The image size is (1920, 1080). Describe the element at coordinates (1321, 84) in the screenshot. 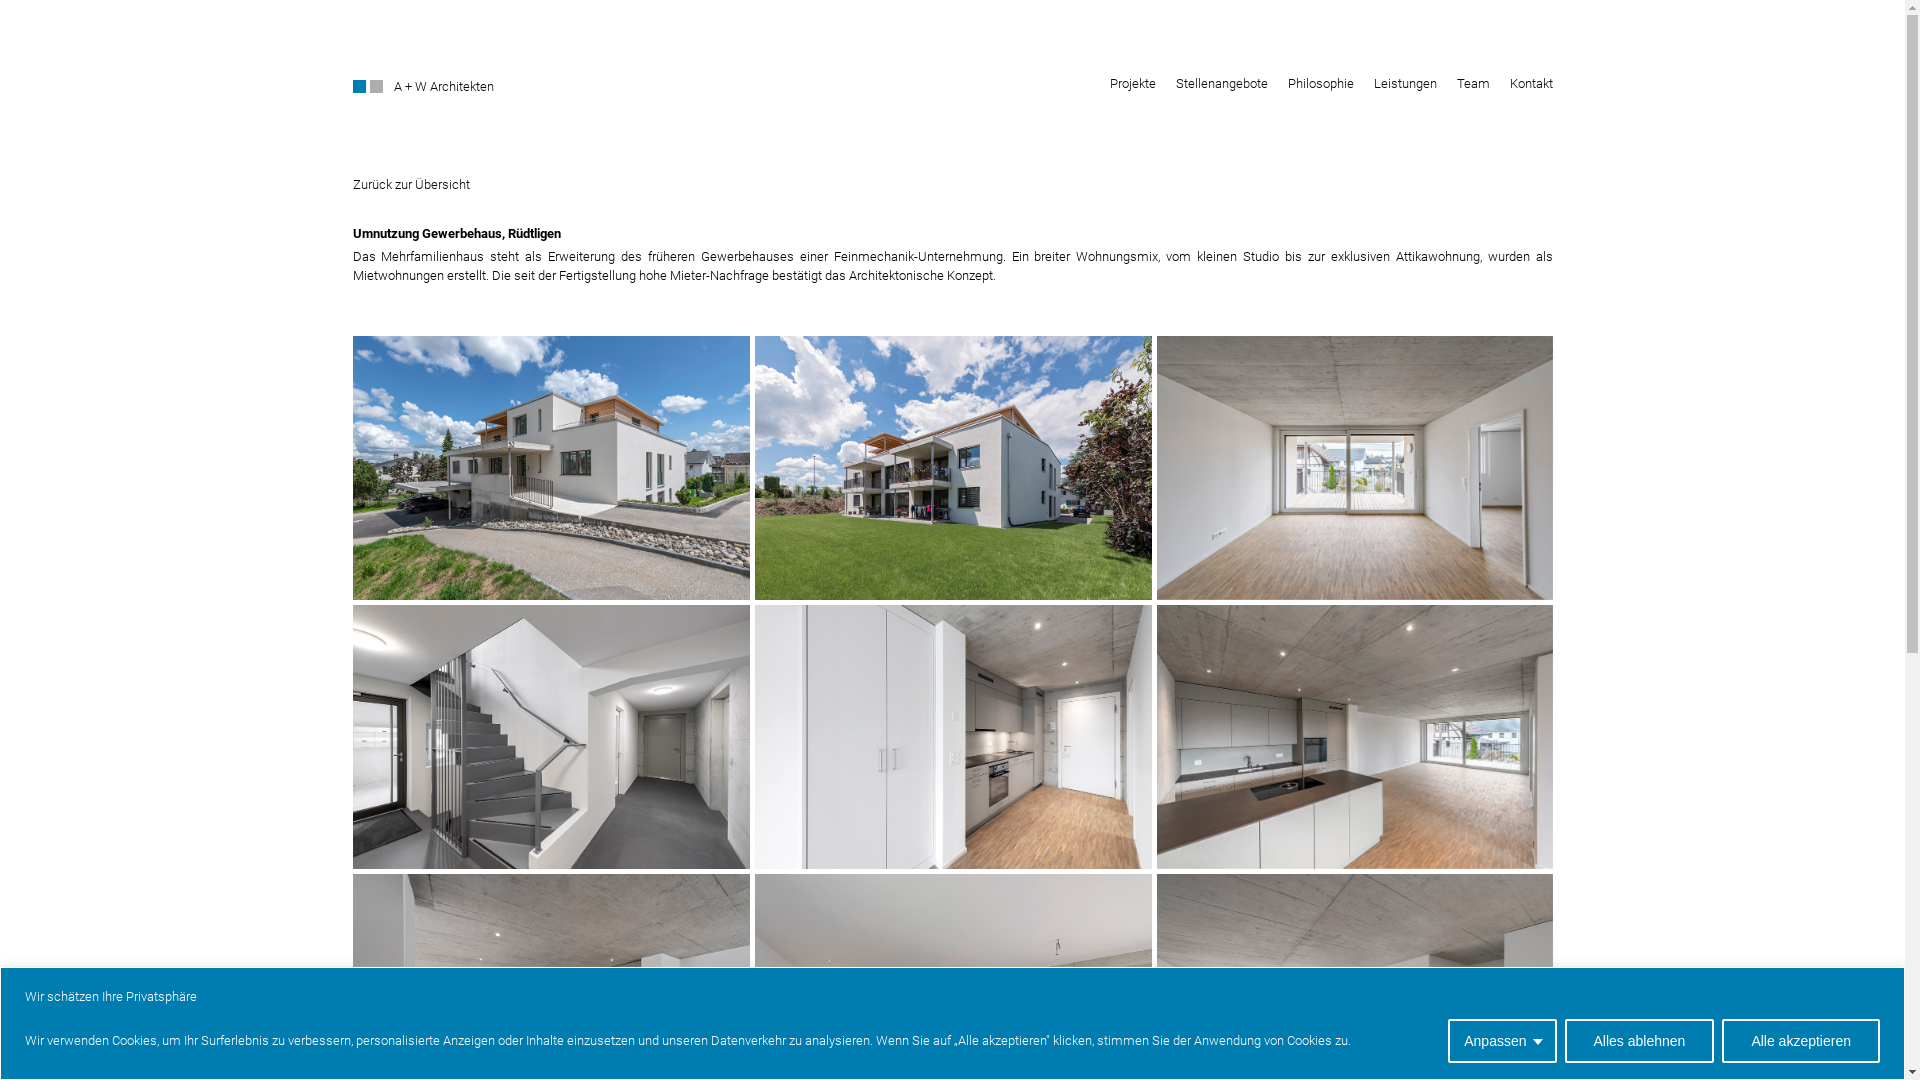

I see `Philosophie` at that location.